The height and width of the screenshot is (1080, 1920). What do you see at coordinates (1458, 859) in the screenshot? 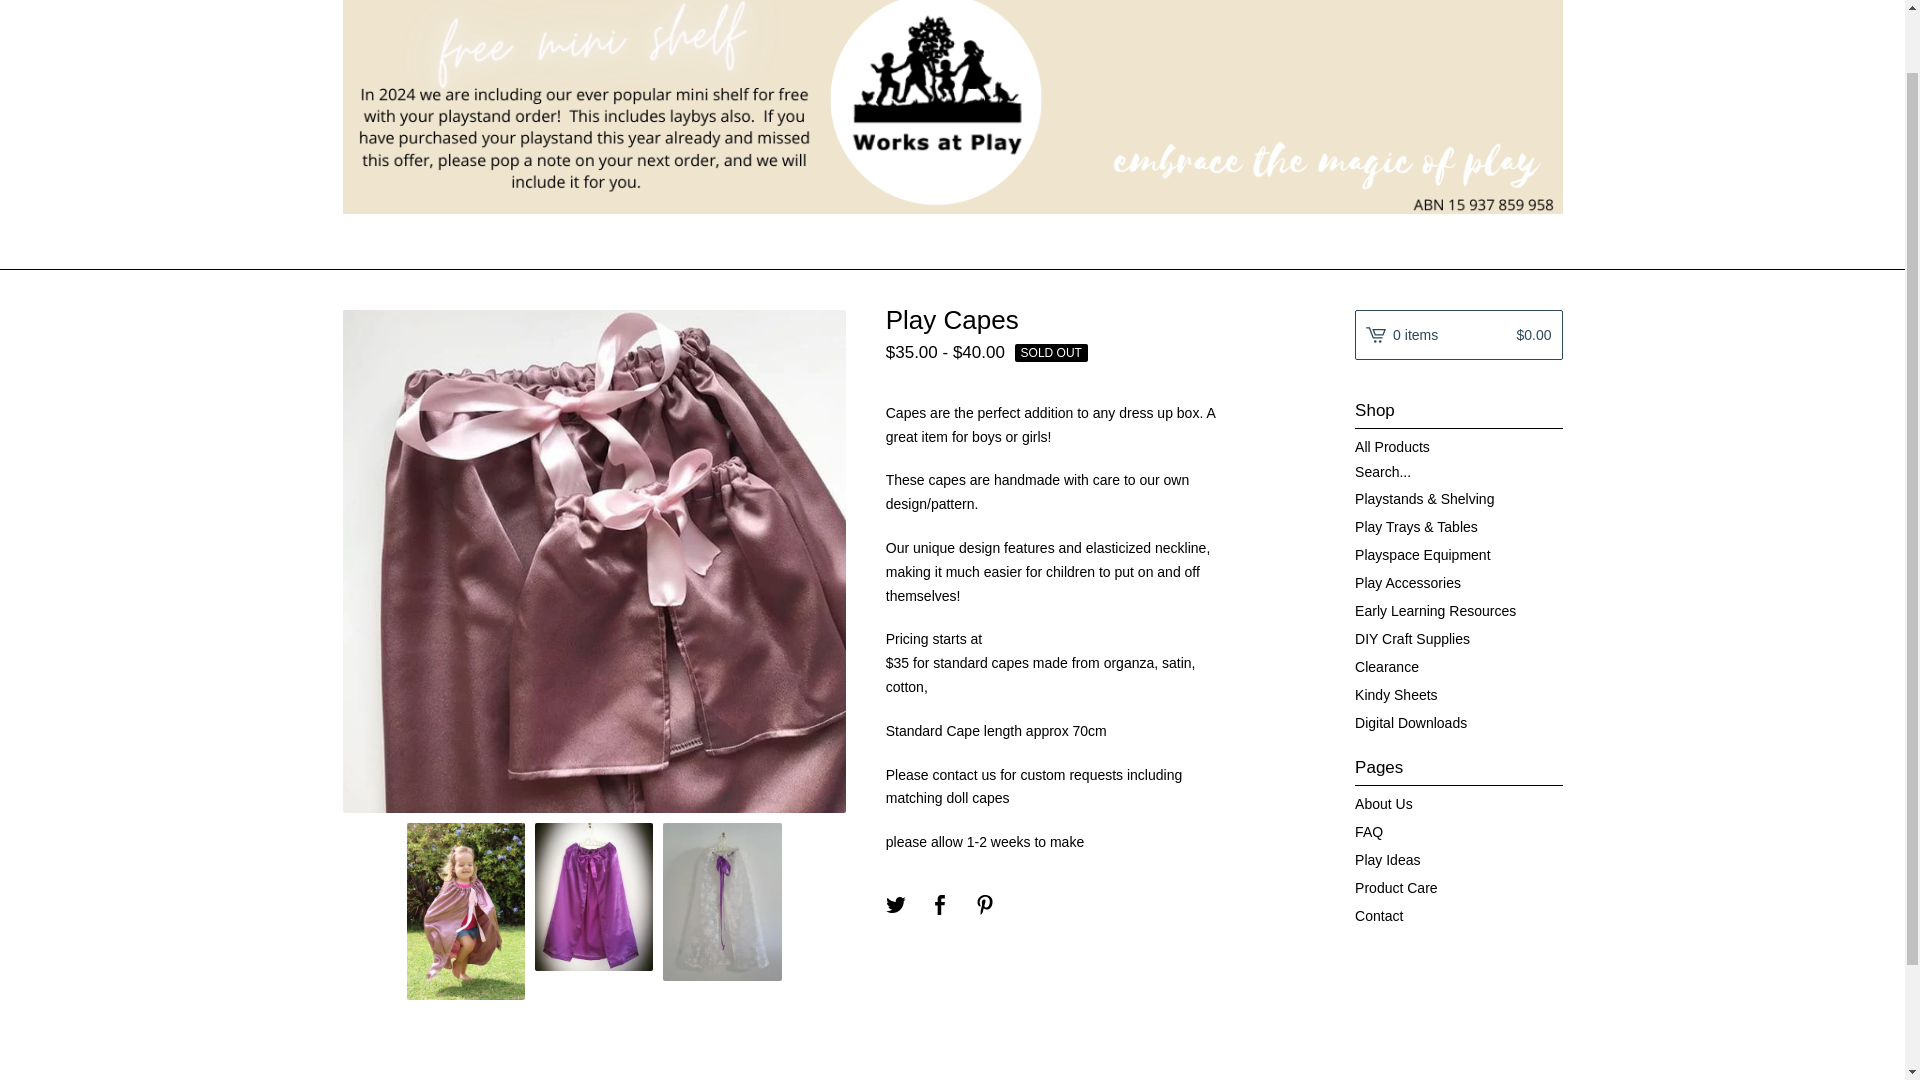
I see `View Play Ideas` at bounding box center [1458, 859].